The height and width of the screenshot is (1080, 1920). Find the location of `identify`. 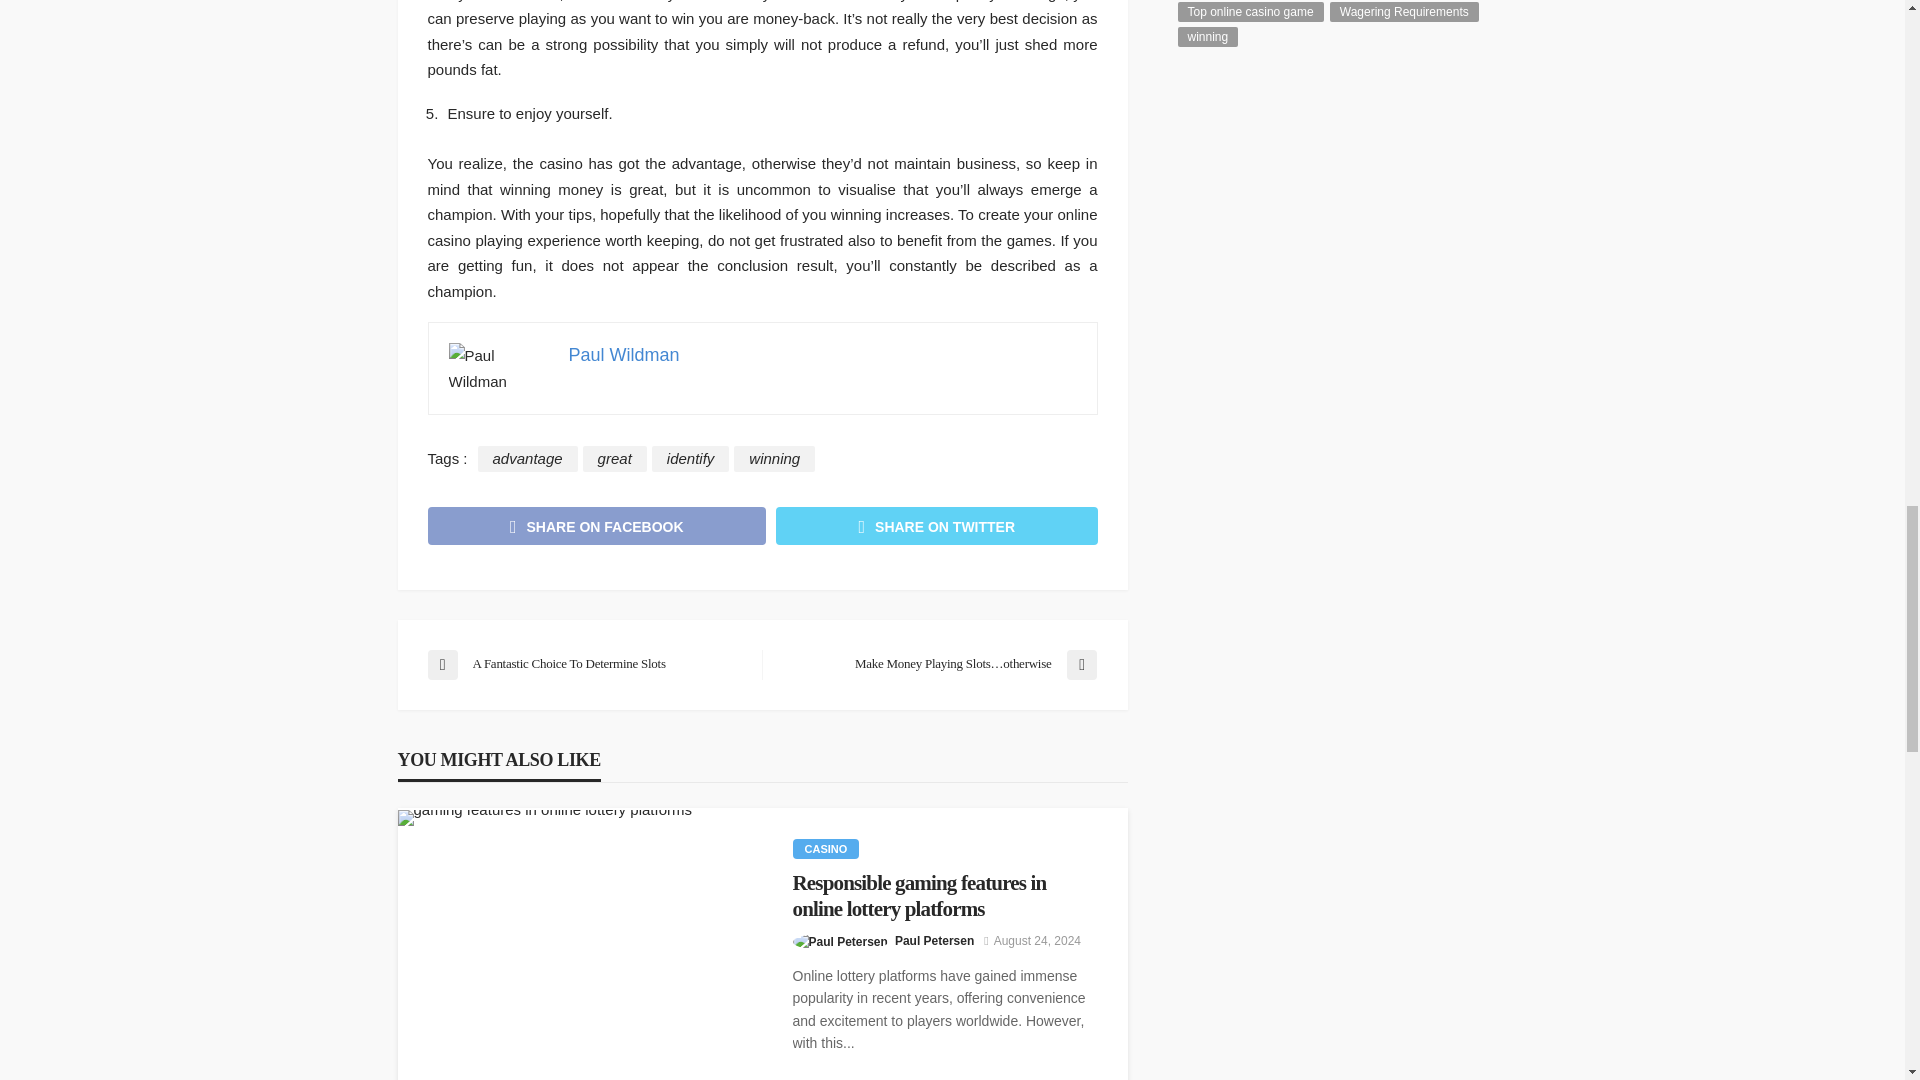

identify is located at coordinates (690, 458).